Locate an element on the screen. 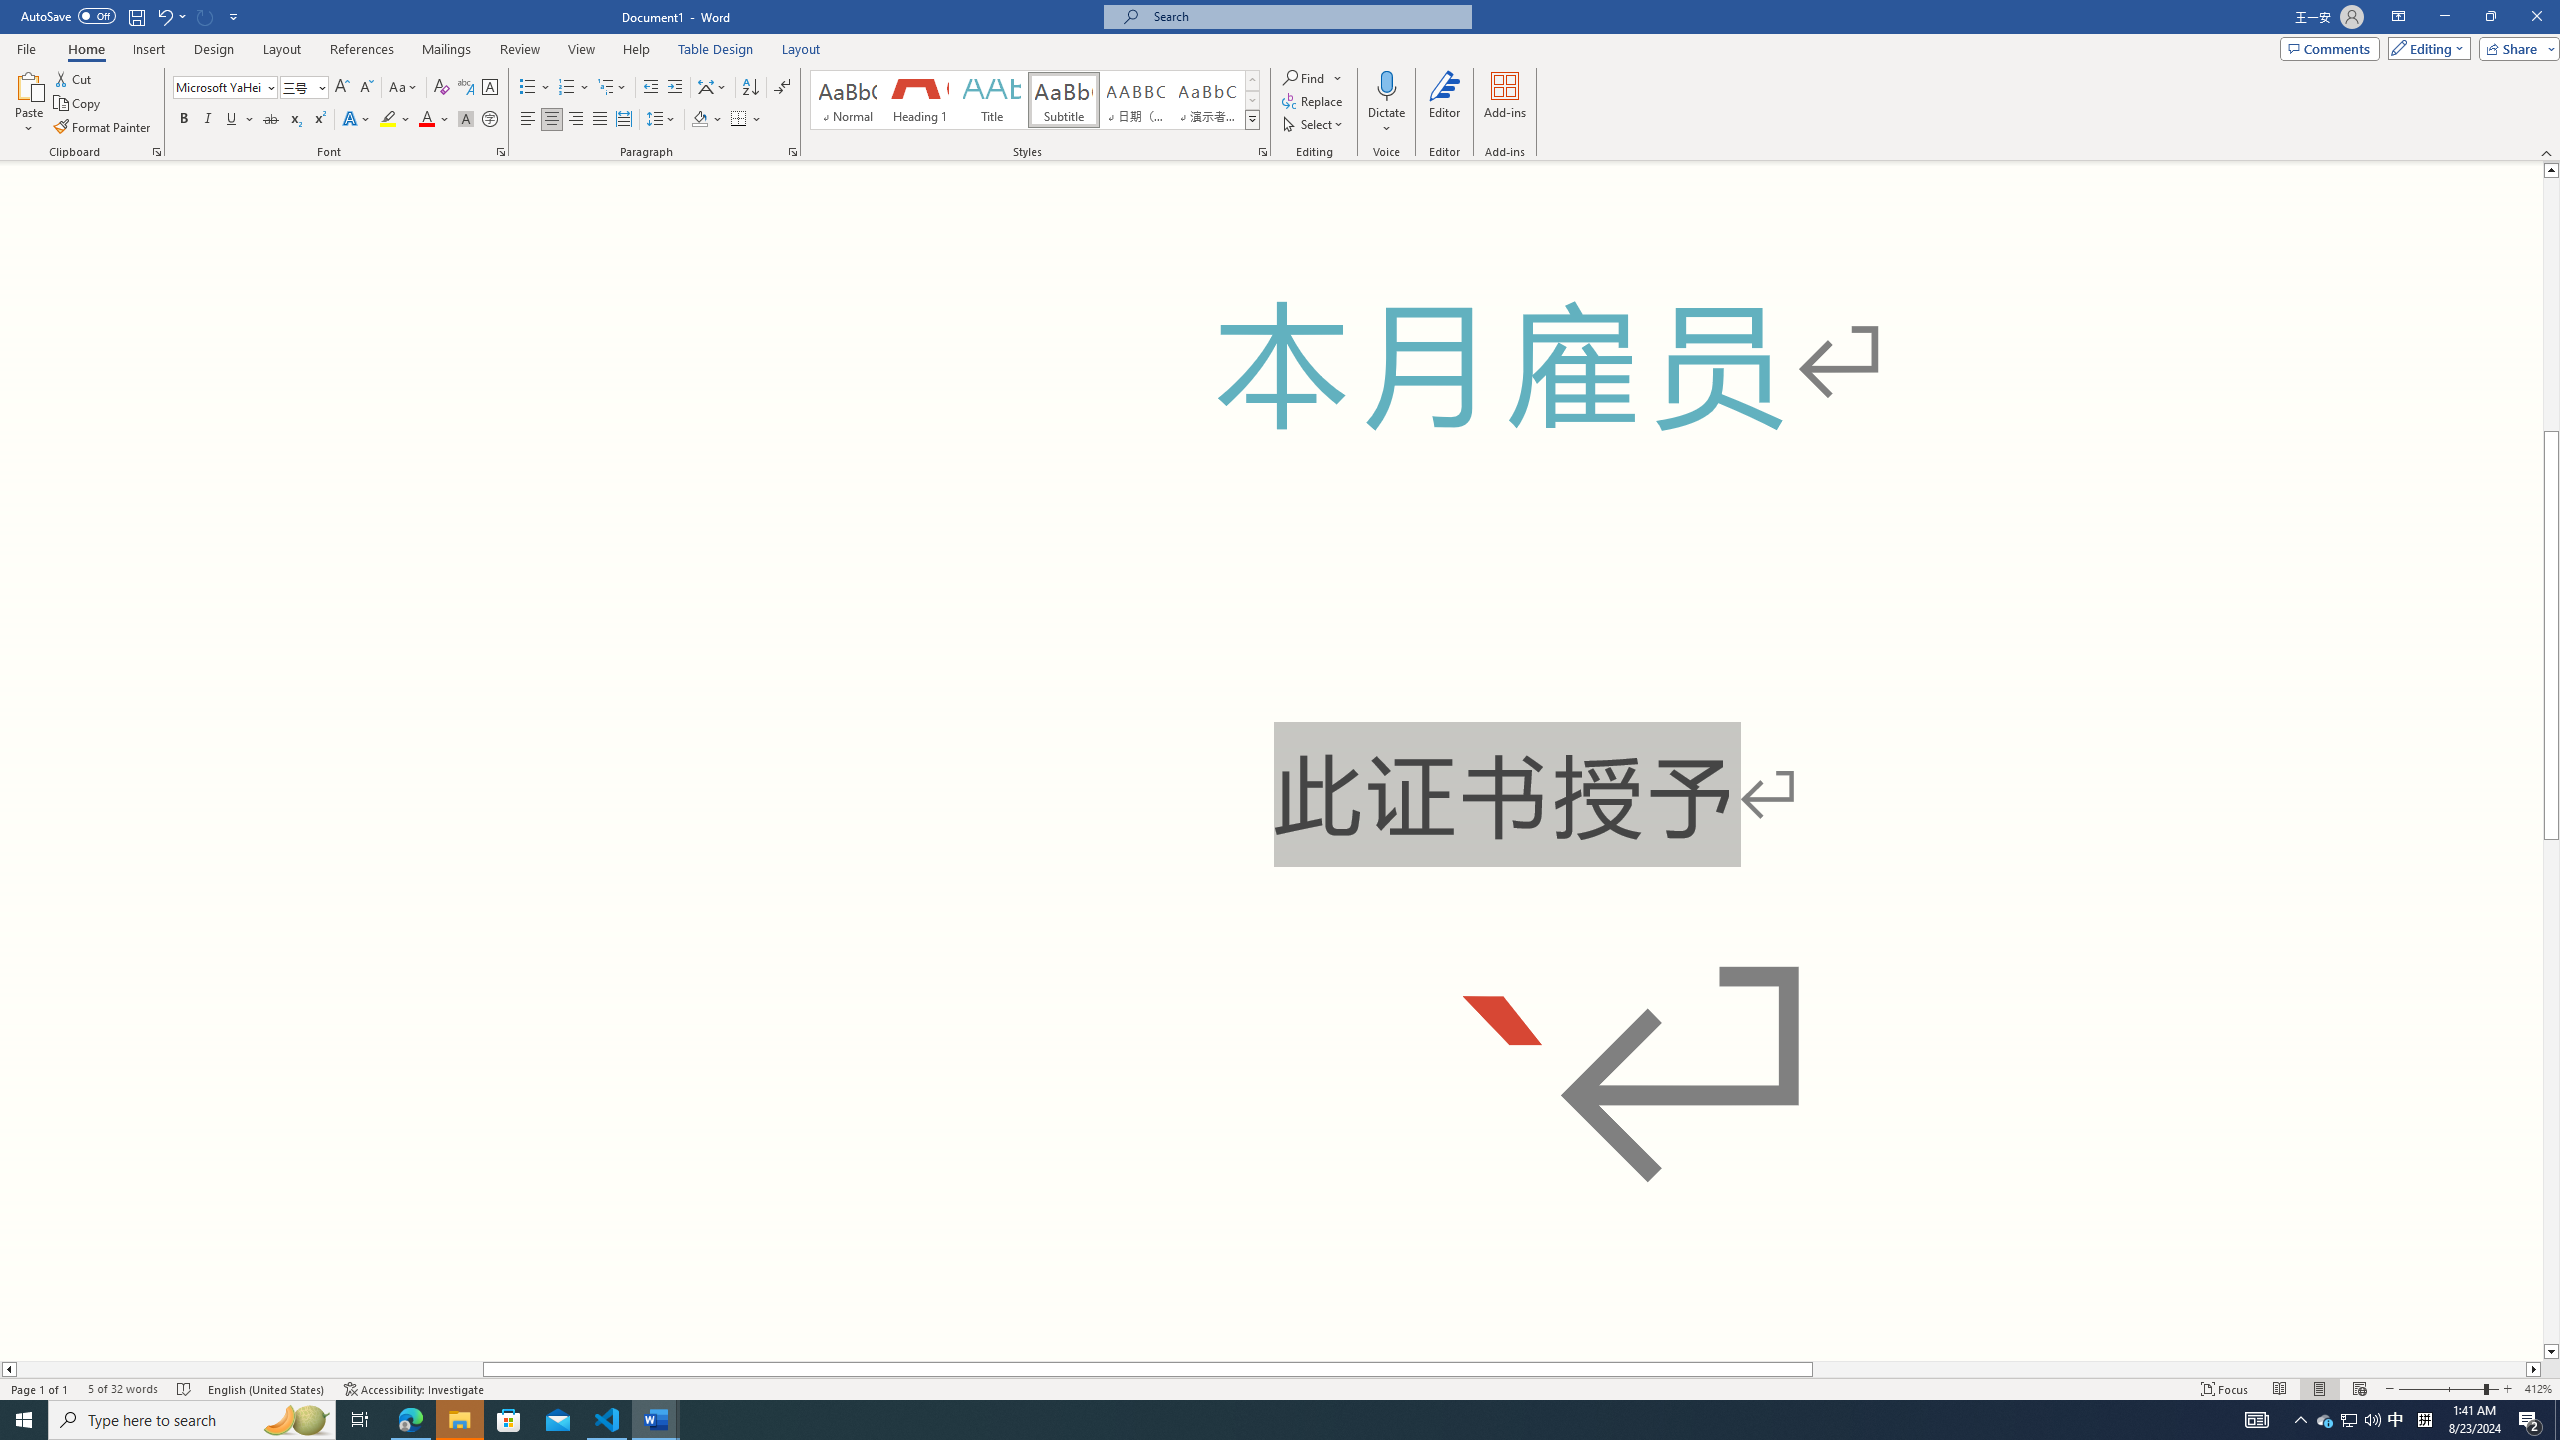 This screenshot has width=2560, height=1440. Heading 1 is located at coordinates (918, 100).